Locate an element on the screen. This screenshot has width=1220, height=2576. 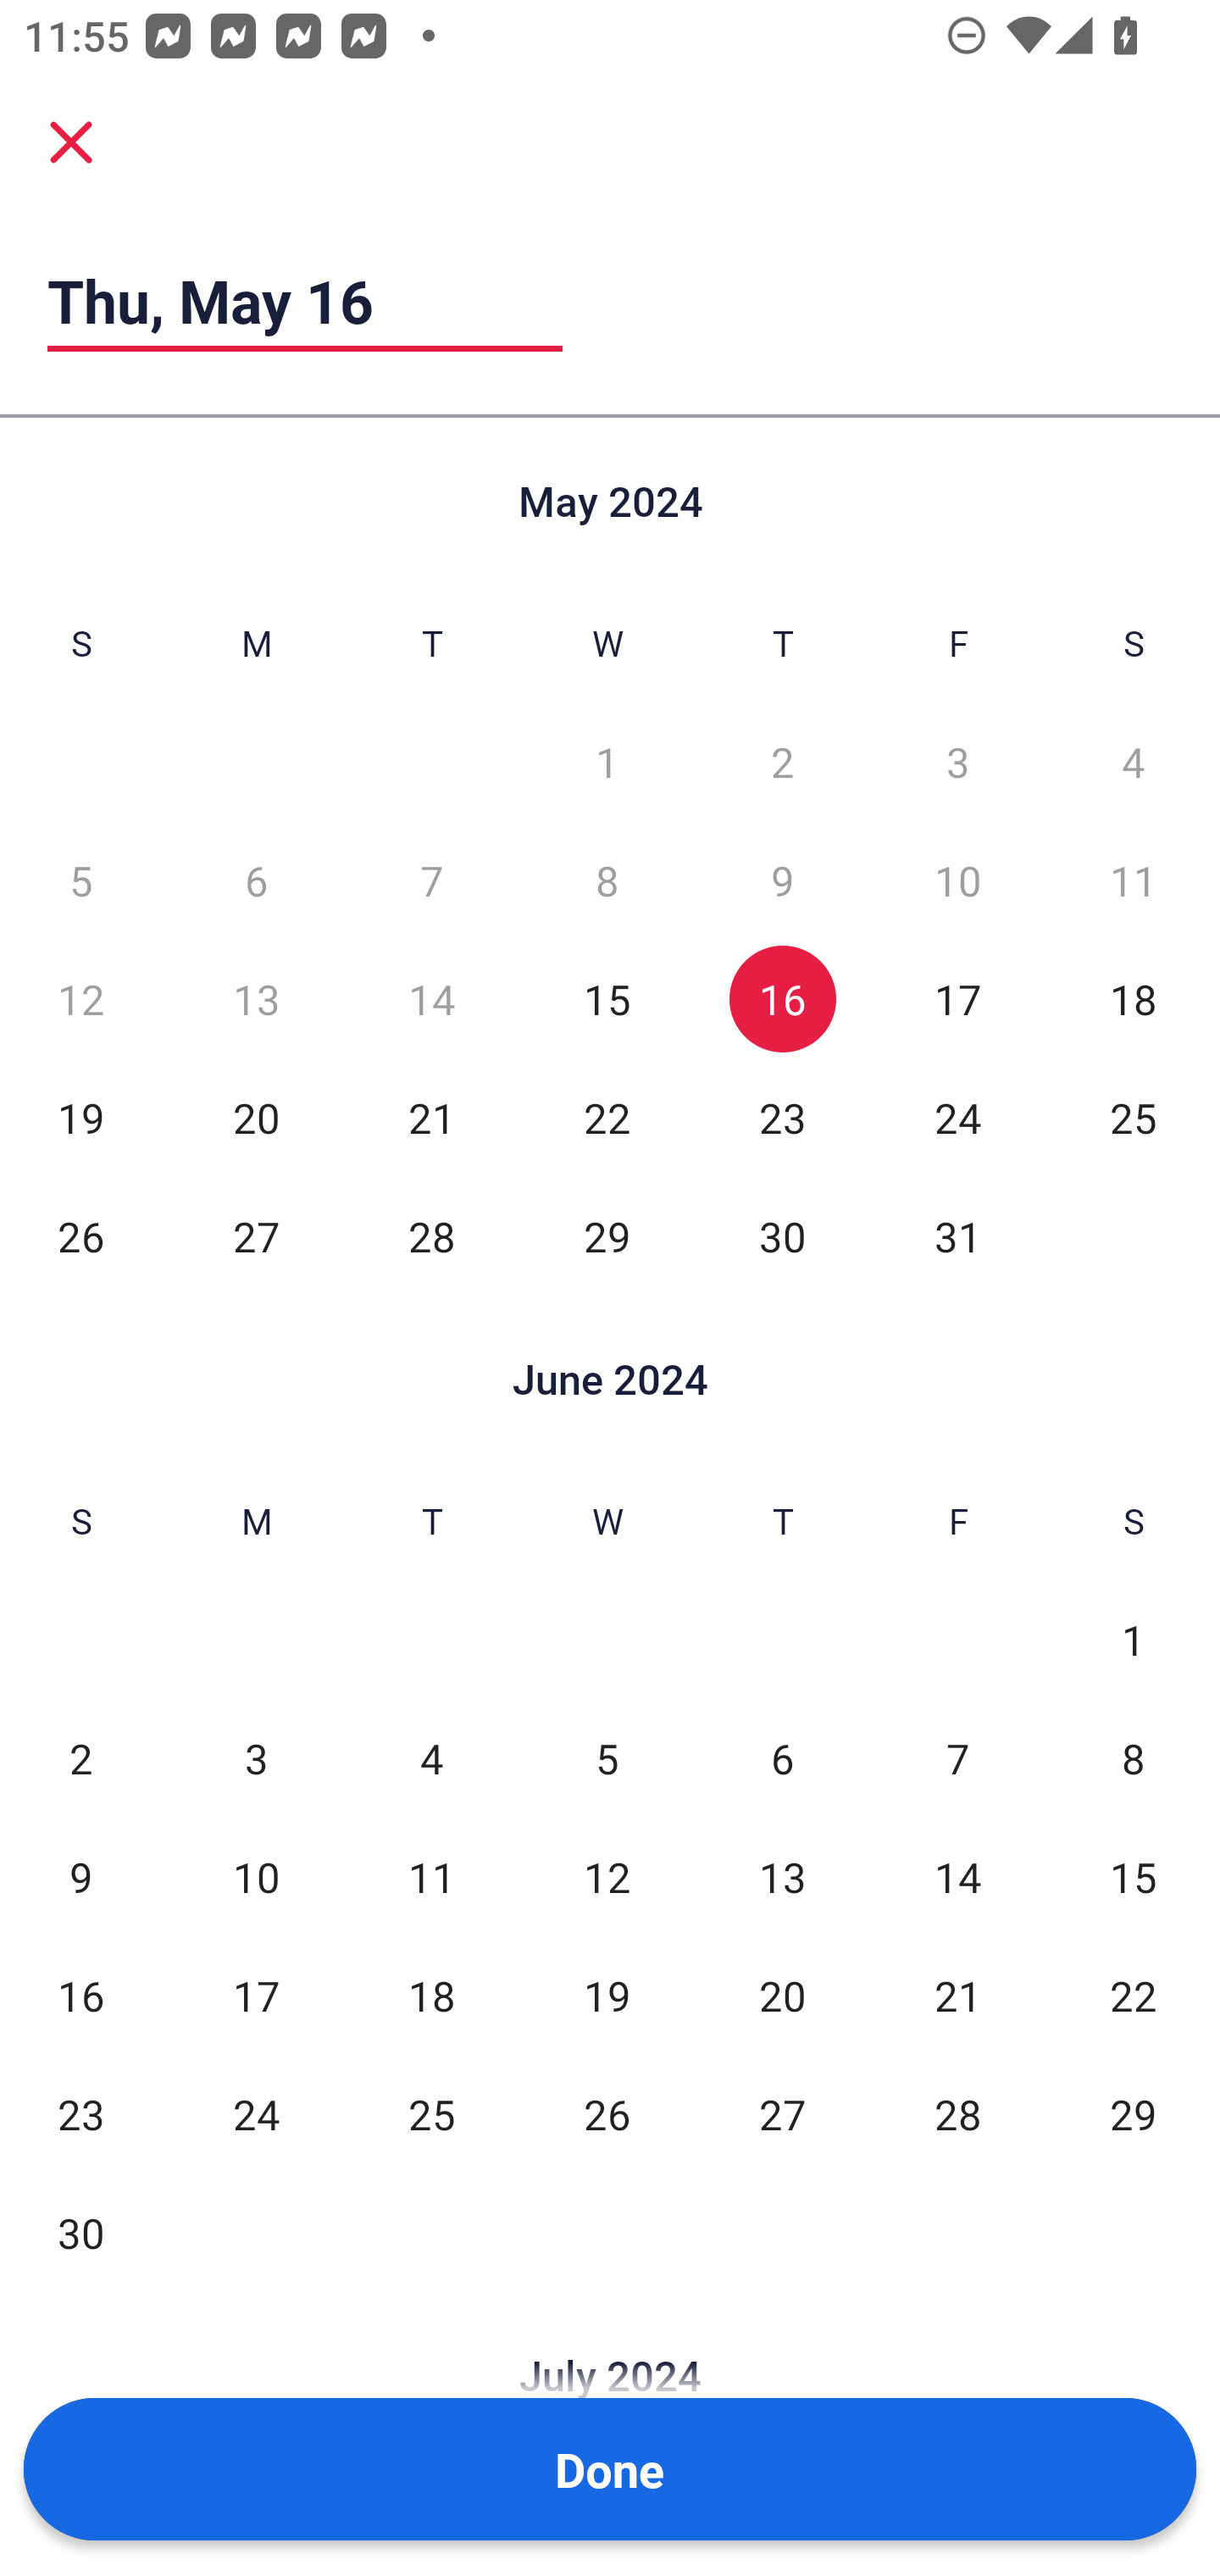
21 Tue, May 21, Not Selected is located at coordinates (432, 1118).